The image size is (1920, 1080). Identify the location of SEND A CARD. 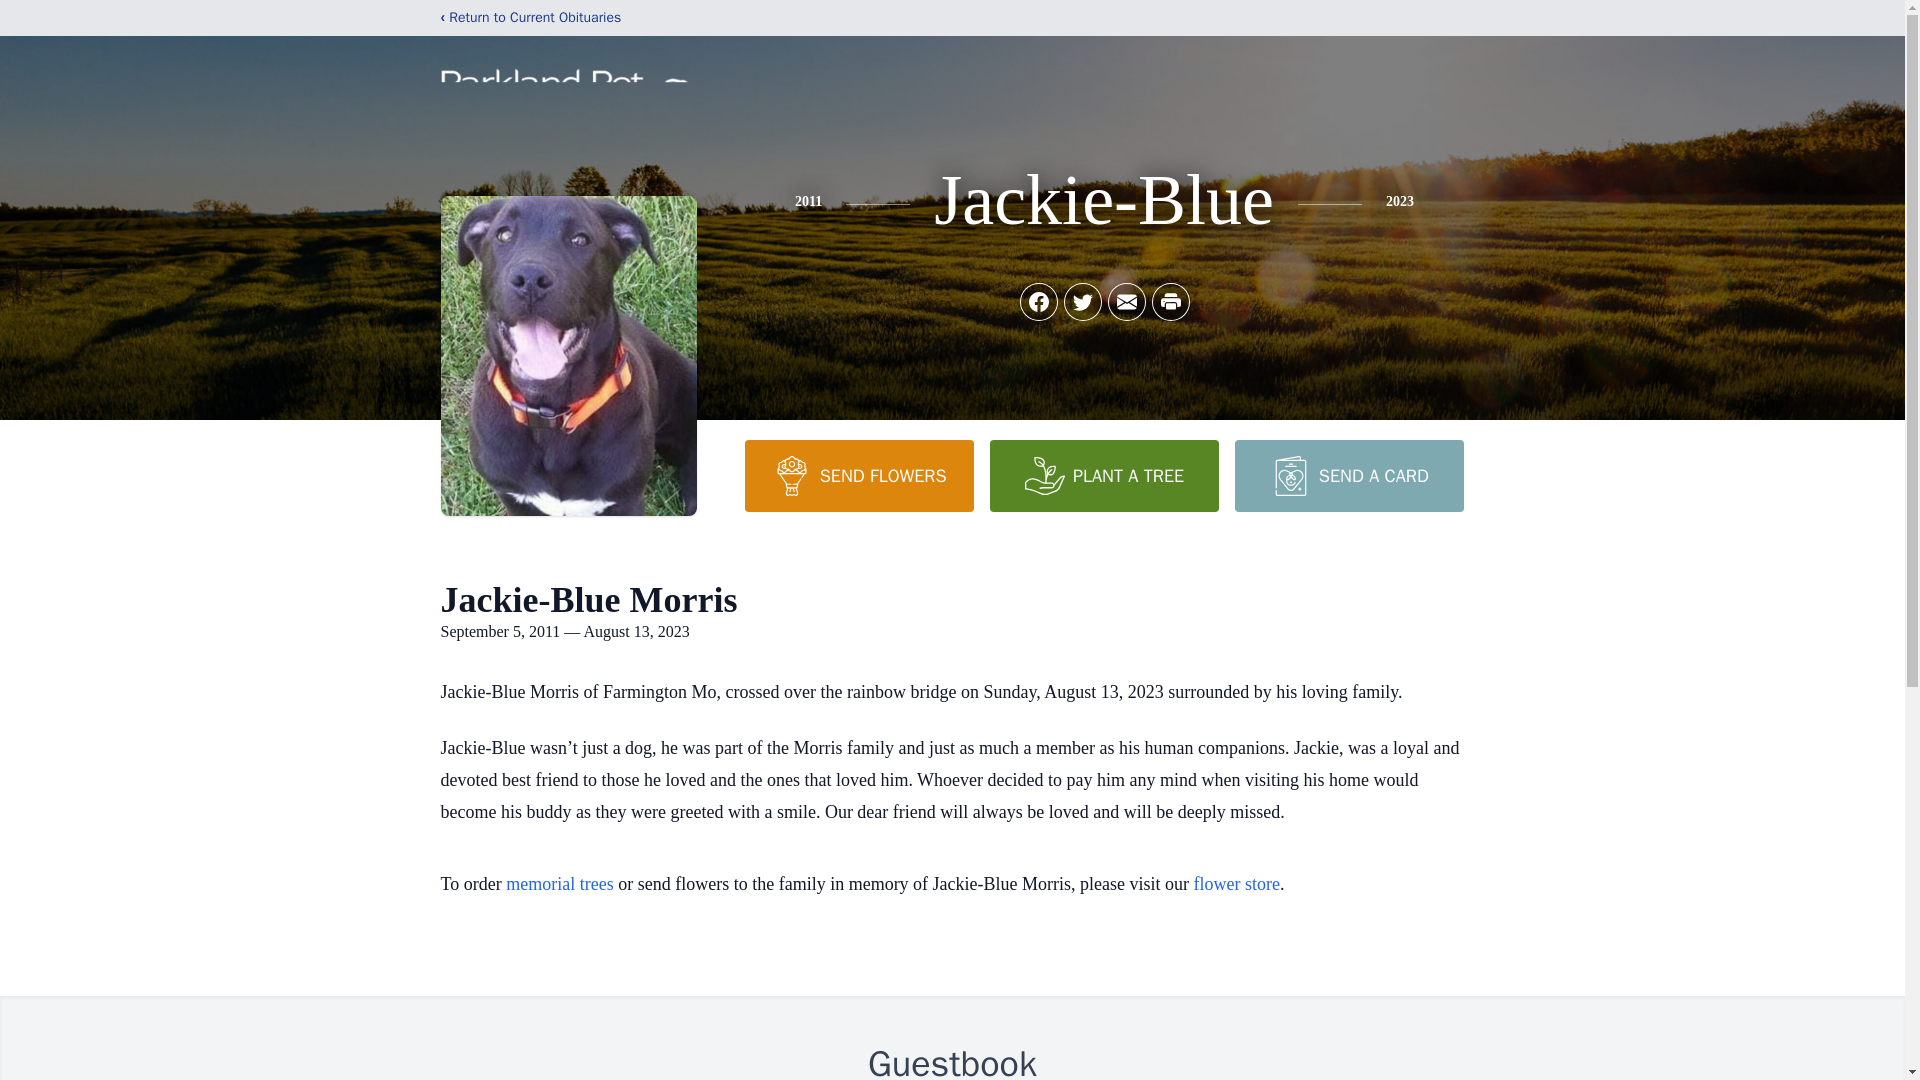
(1348, 475).